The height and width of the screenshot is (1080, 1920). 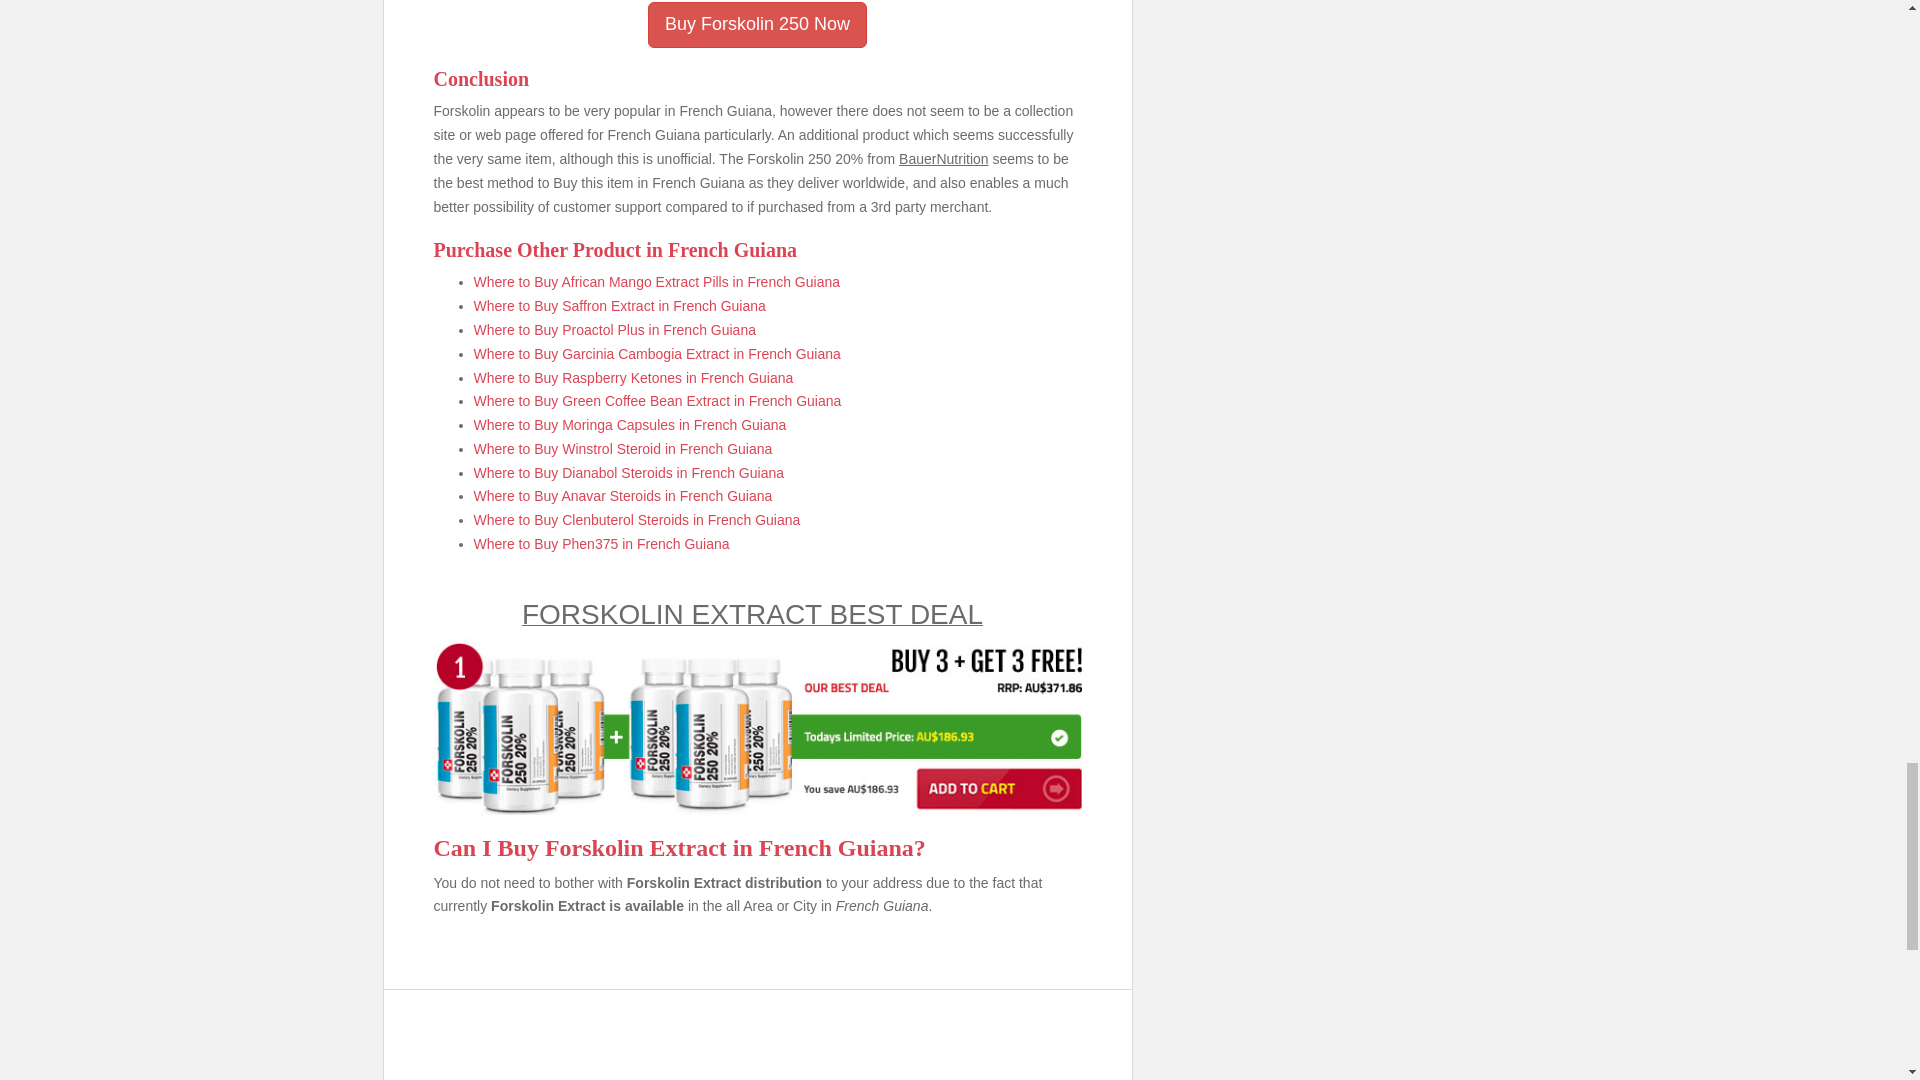 What do you see at coordinates (657, 353) in the screenshot?
I see `Where to Buy Garcinia Cambogia Extract in French Guiana` at bounding box center [657, 353].